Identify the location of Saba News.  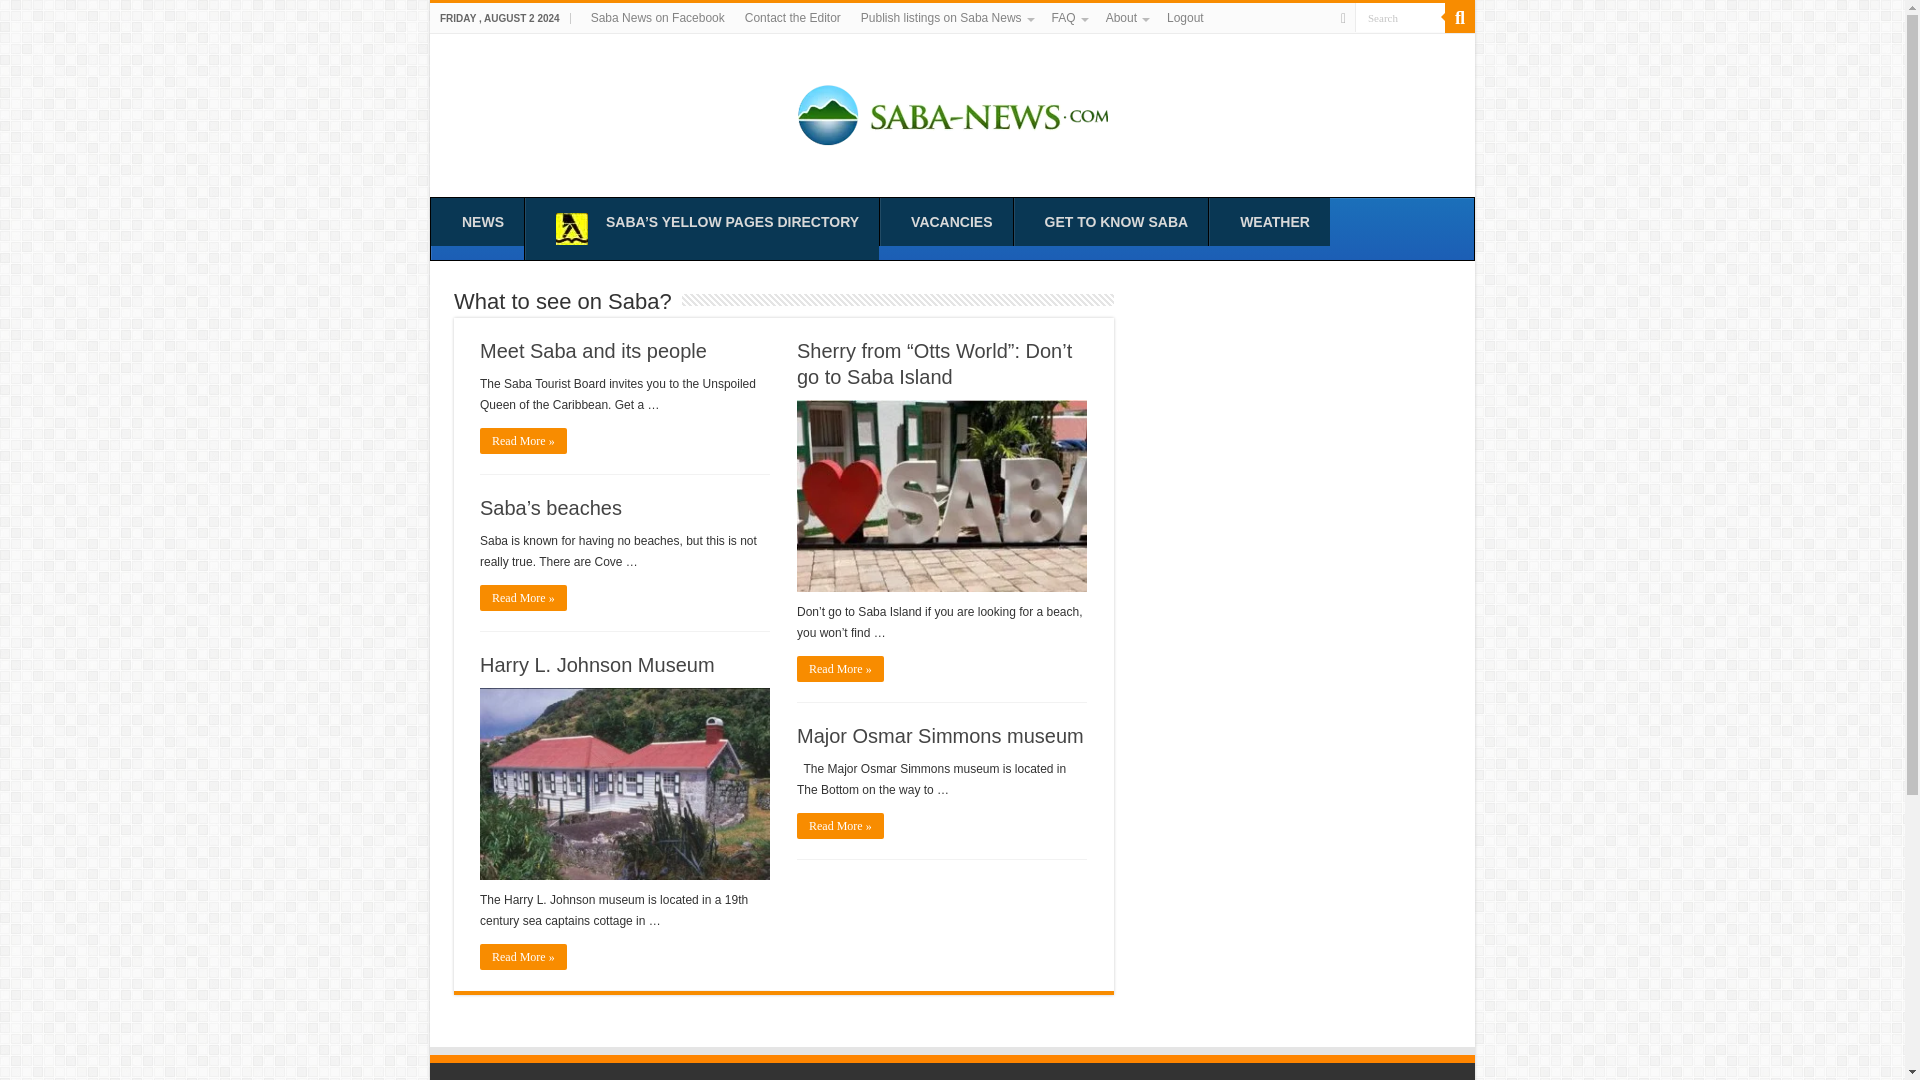
(952, 112).